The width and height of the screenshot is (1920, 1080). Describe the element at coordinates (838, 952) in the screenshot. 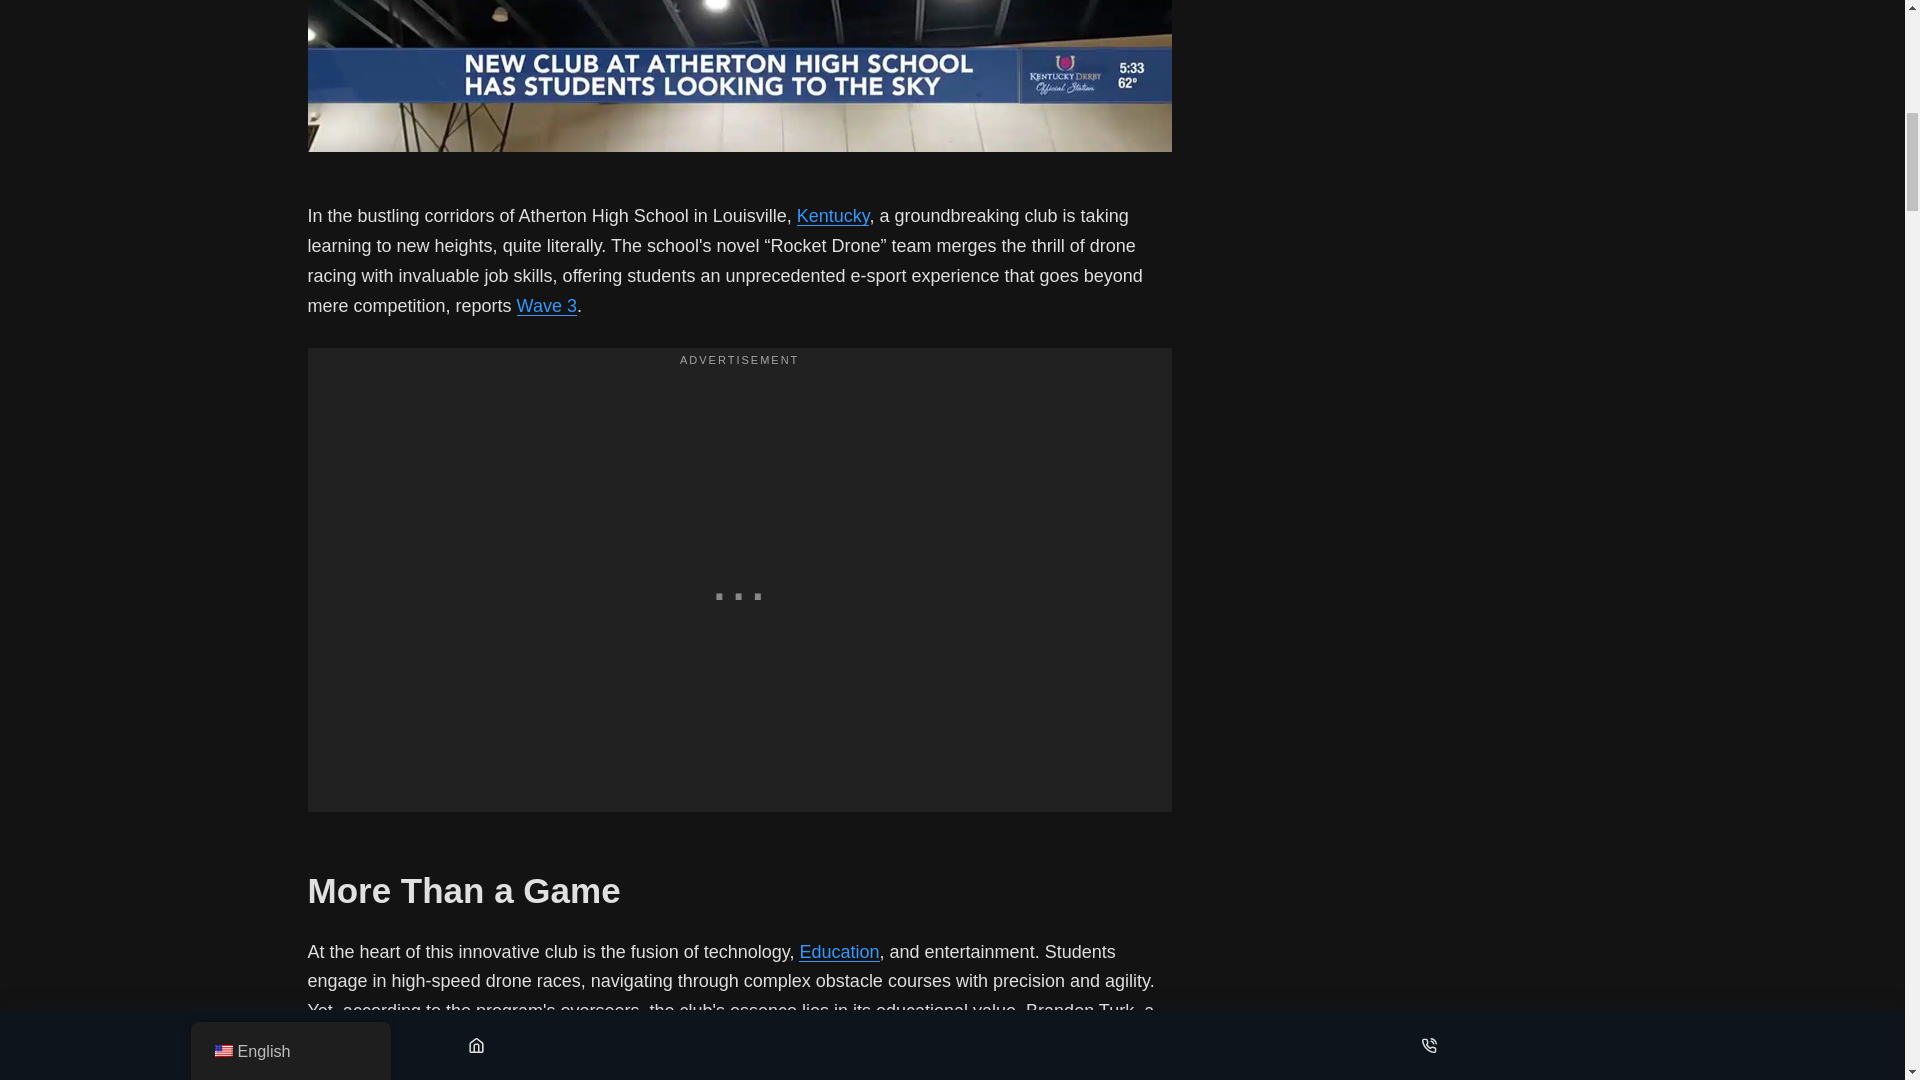

I see `Posts in the category Education` at that location.